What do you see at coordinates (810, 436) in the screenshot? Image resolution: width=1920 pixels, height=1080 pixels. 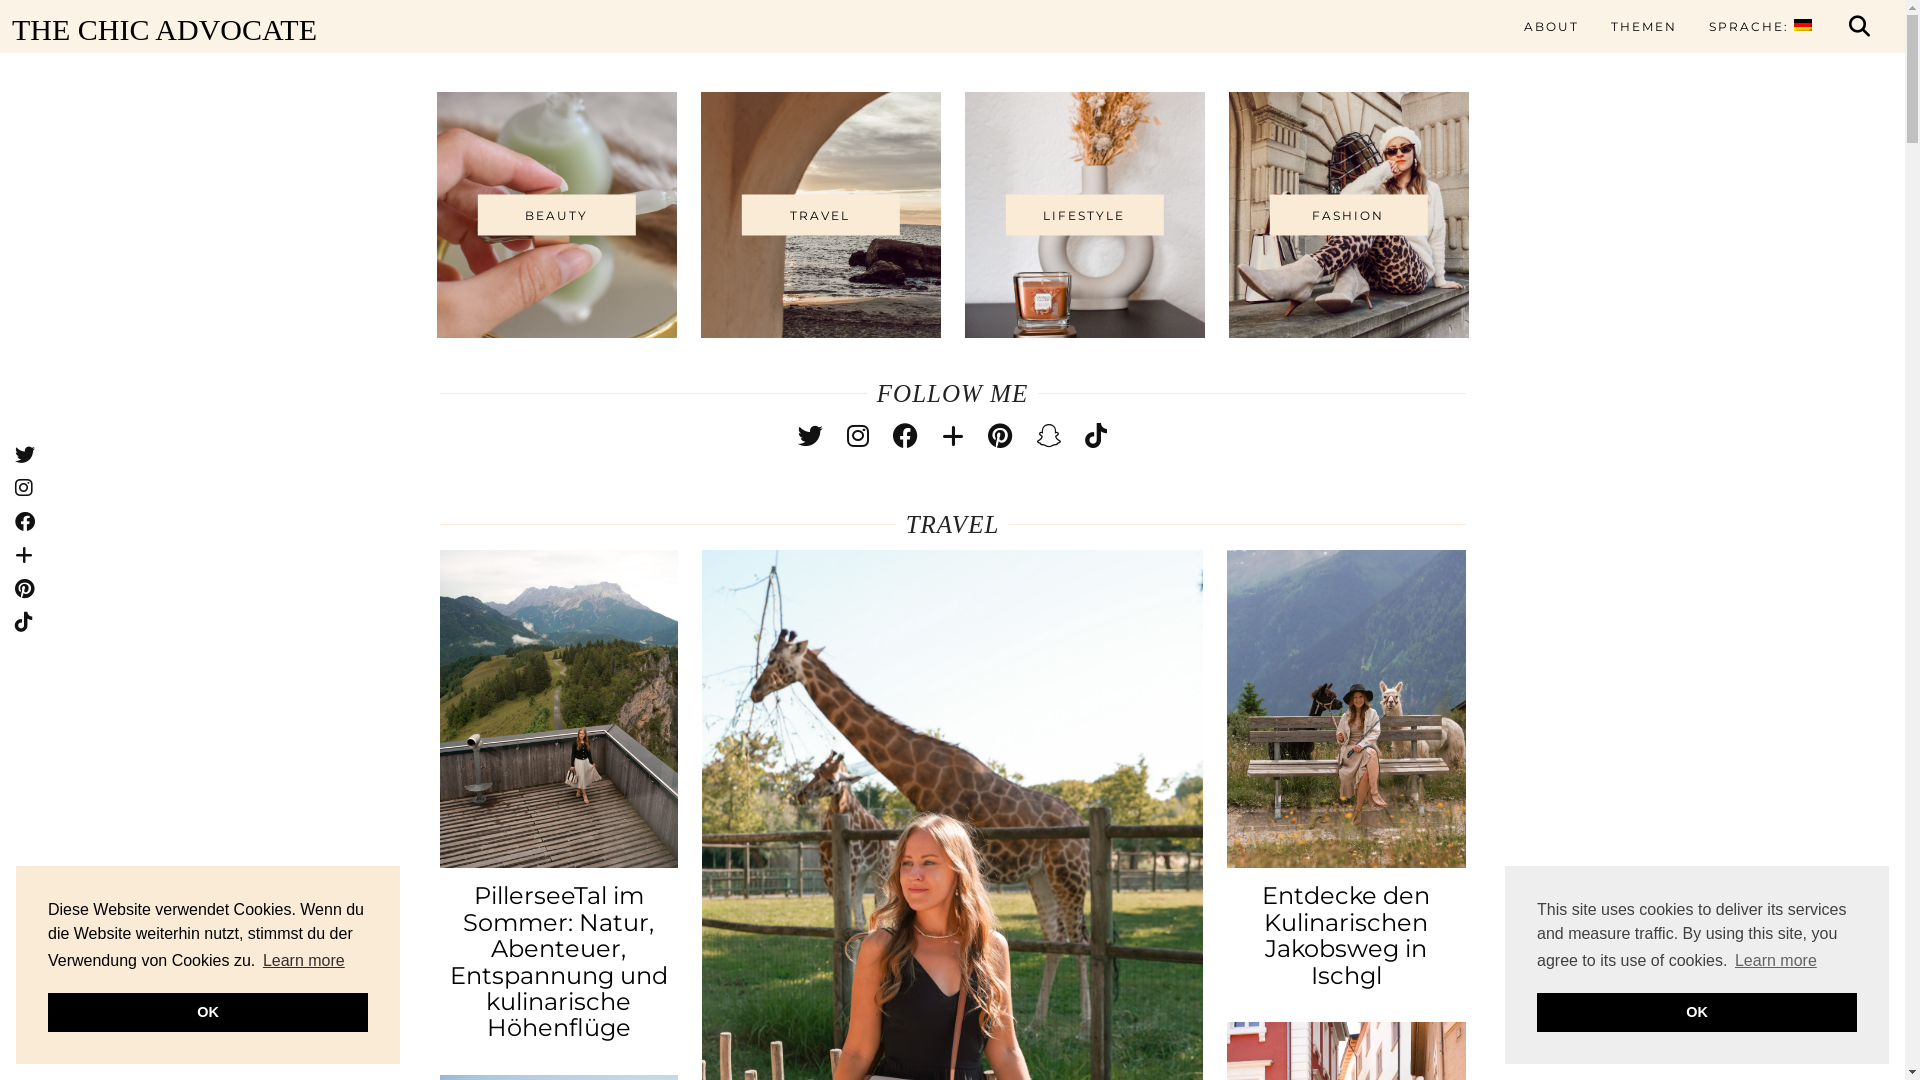 I see `twitter` at bounding box center [810, 436].